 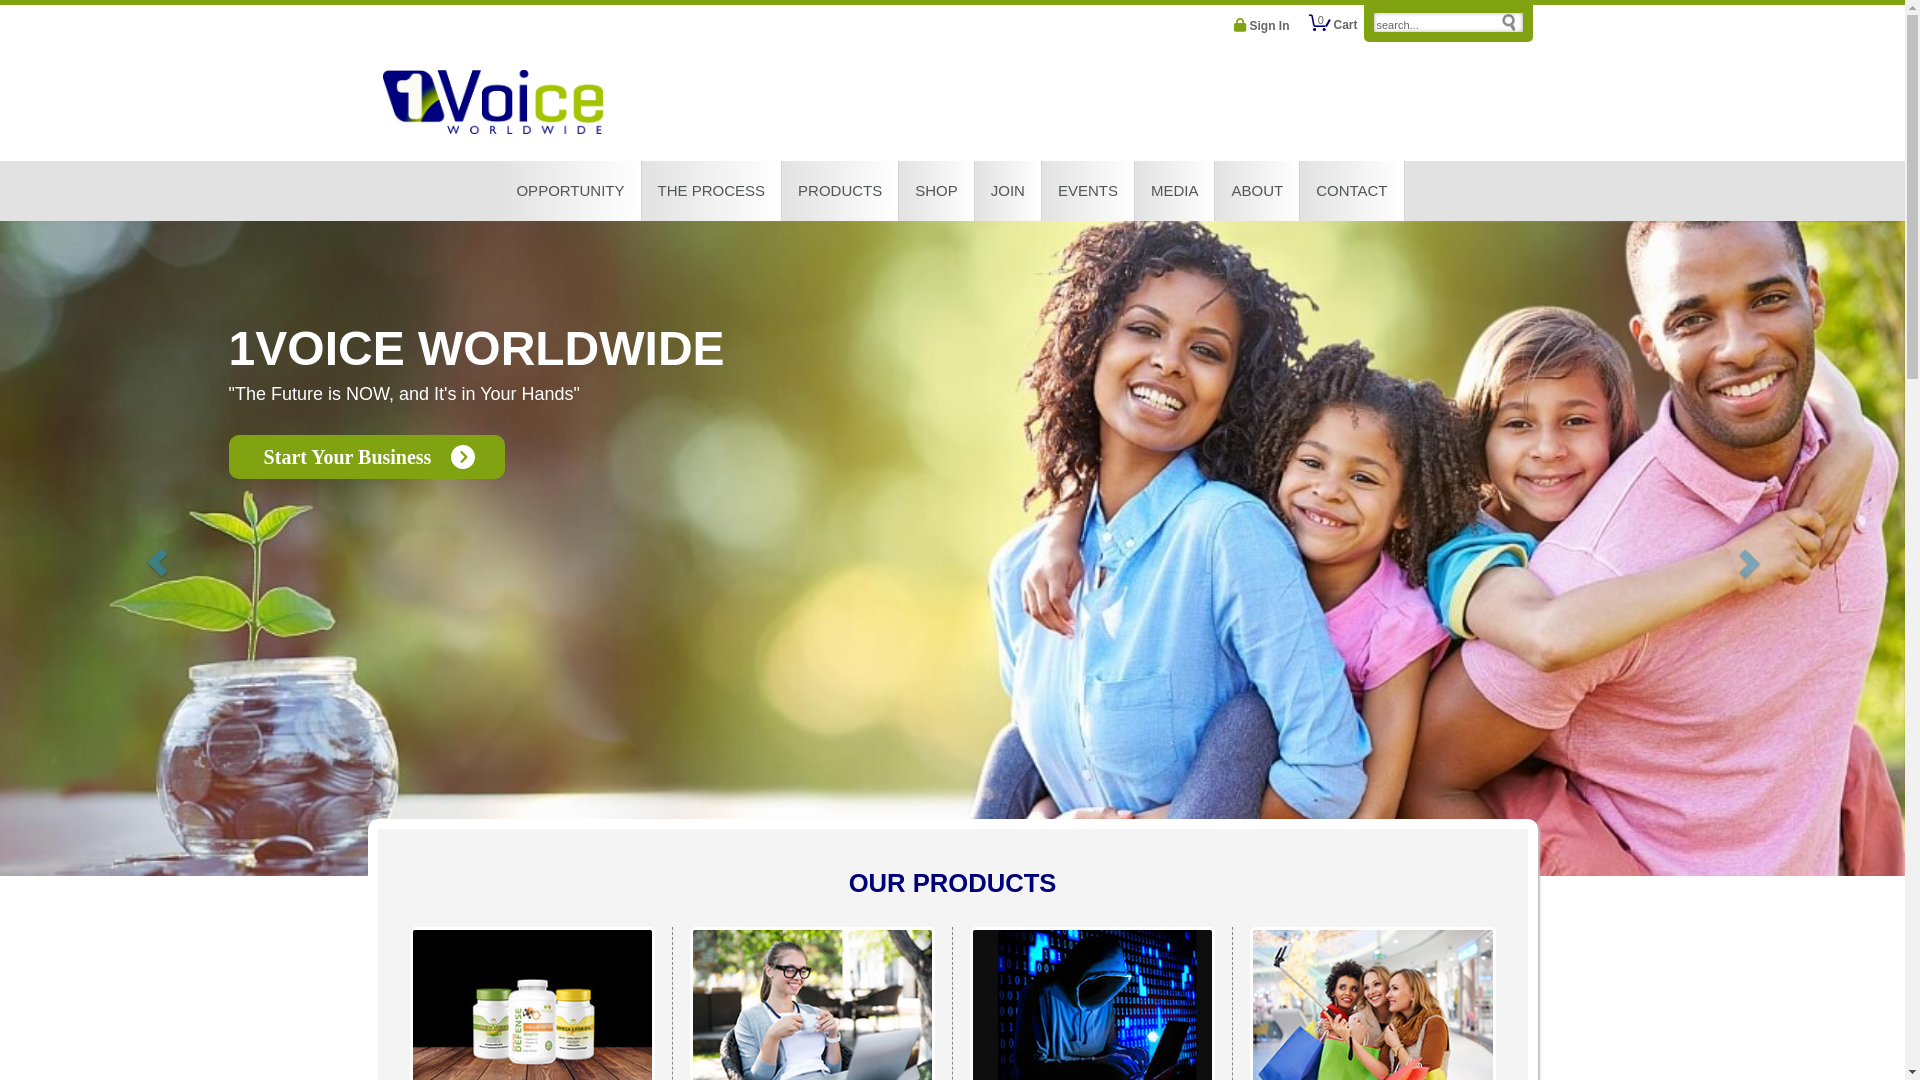 What do you see at coordinates (936, 191) in the screenshot?
I see `SHOP` at bounding box center [936, 191].